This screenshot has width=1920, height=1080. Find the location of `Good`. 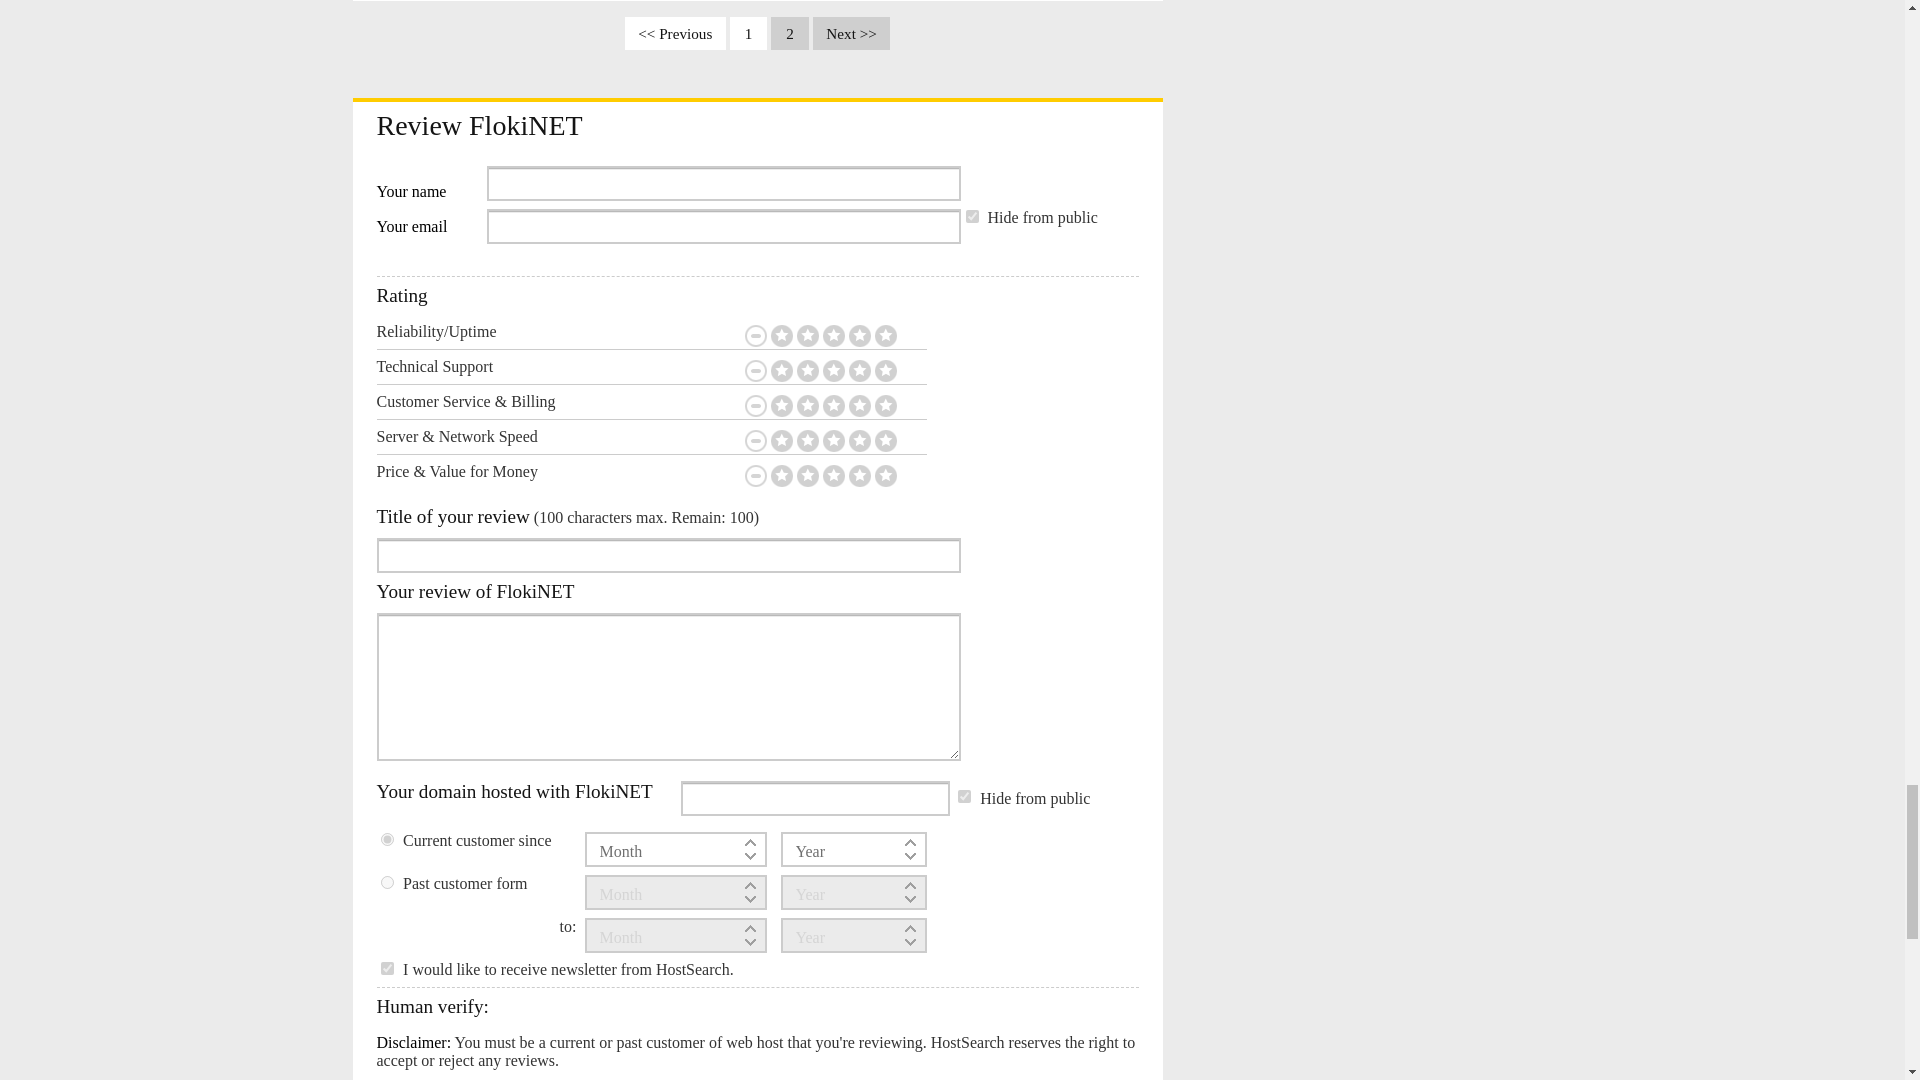

Good is located at coordinates (858, 336).